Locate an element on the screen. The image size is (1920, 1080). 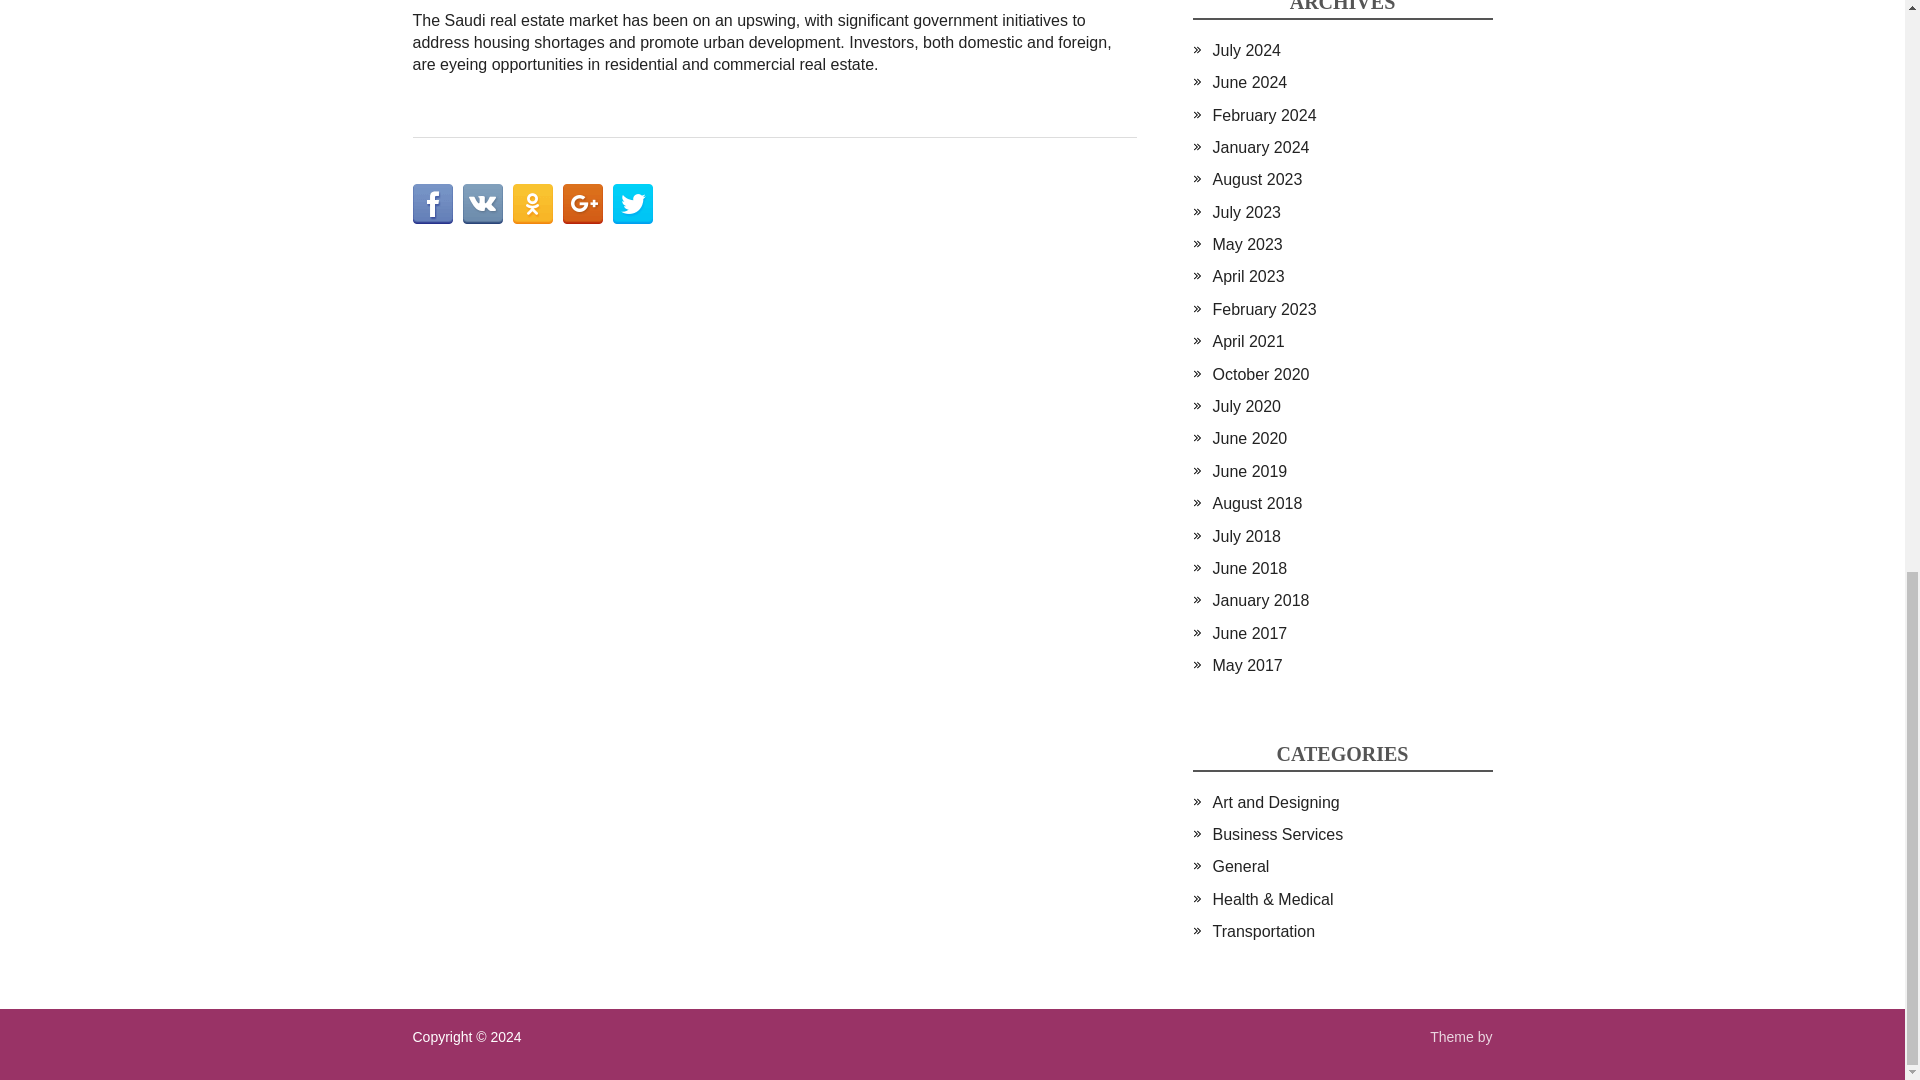
April 2023 is located at coordinates (1248, 276).